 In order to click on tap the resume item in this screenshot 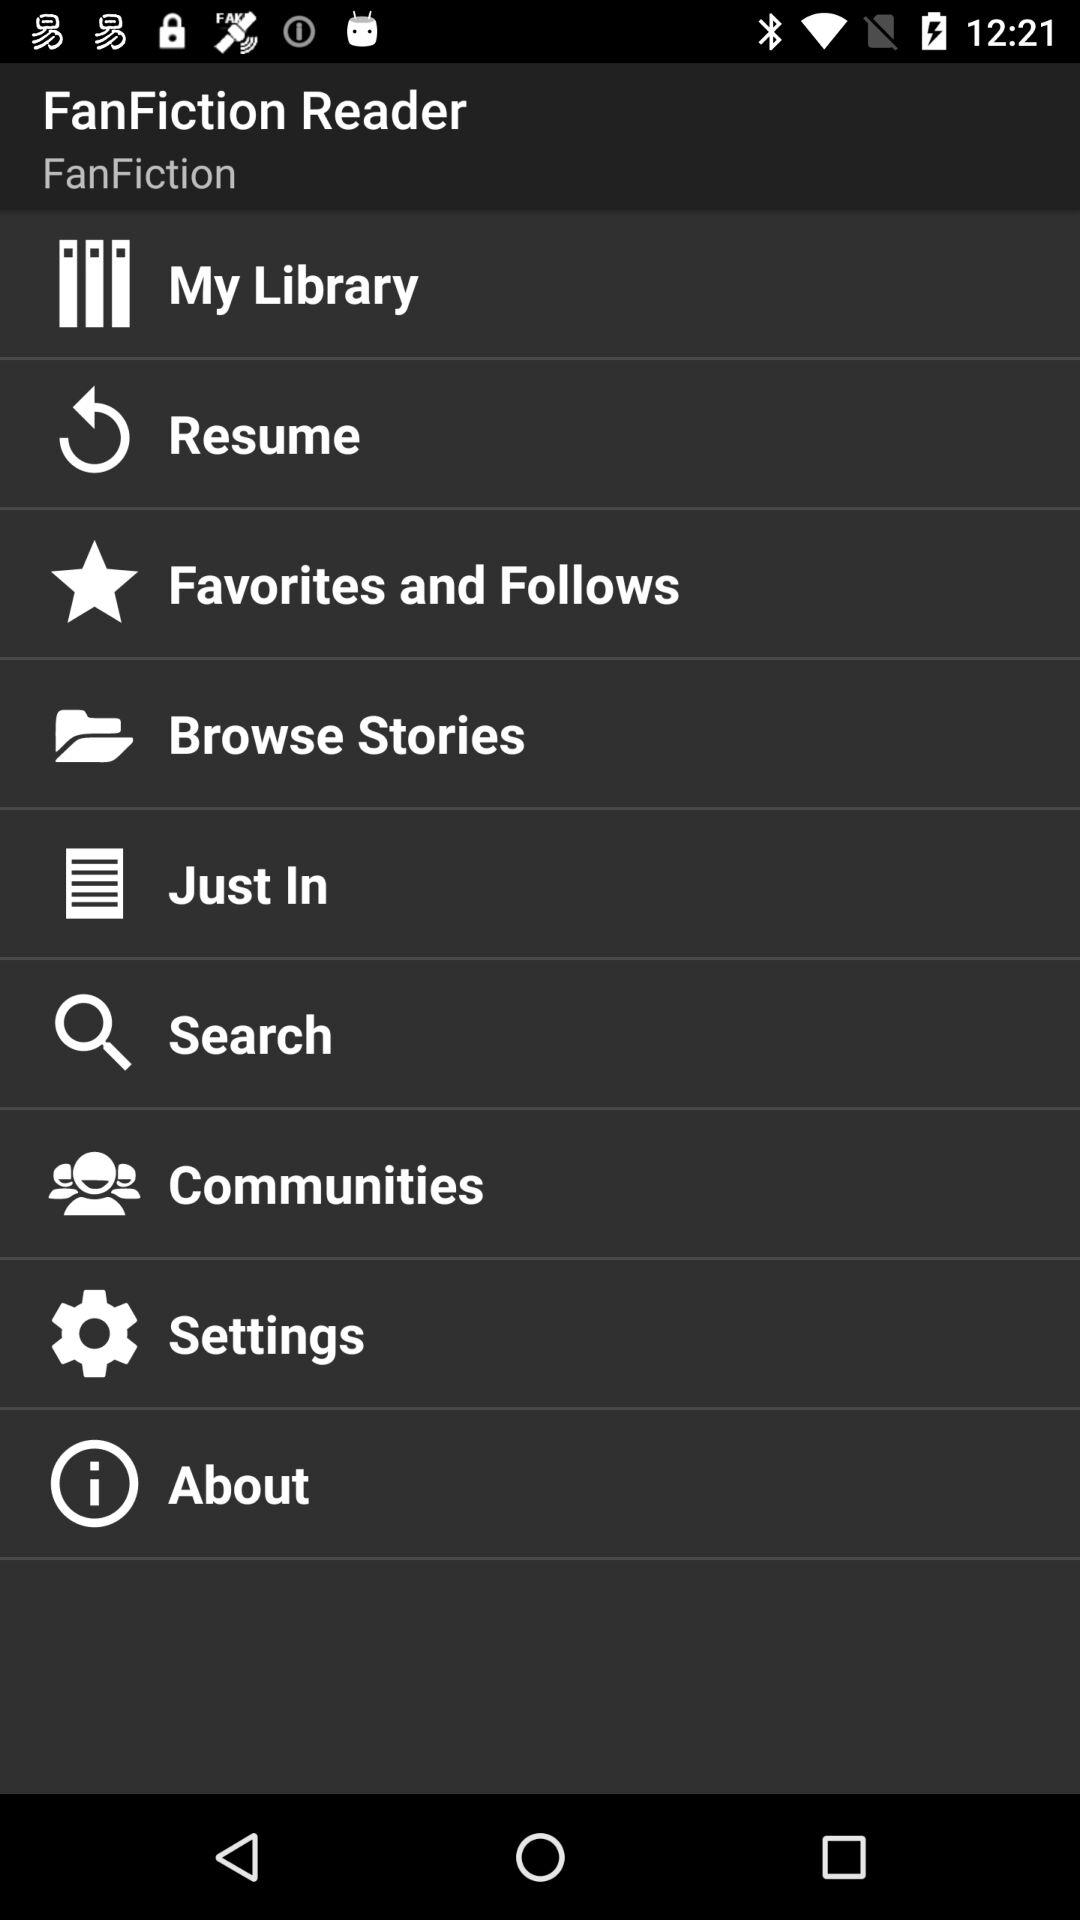, I will do `click(603, 433)`.